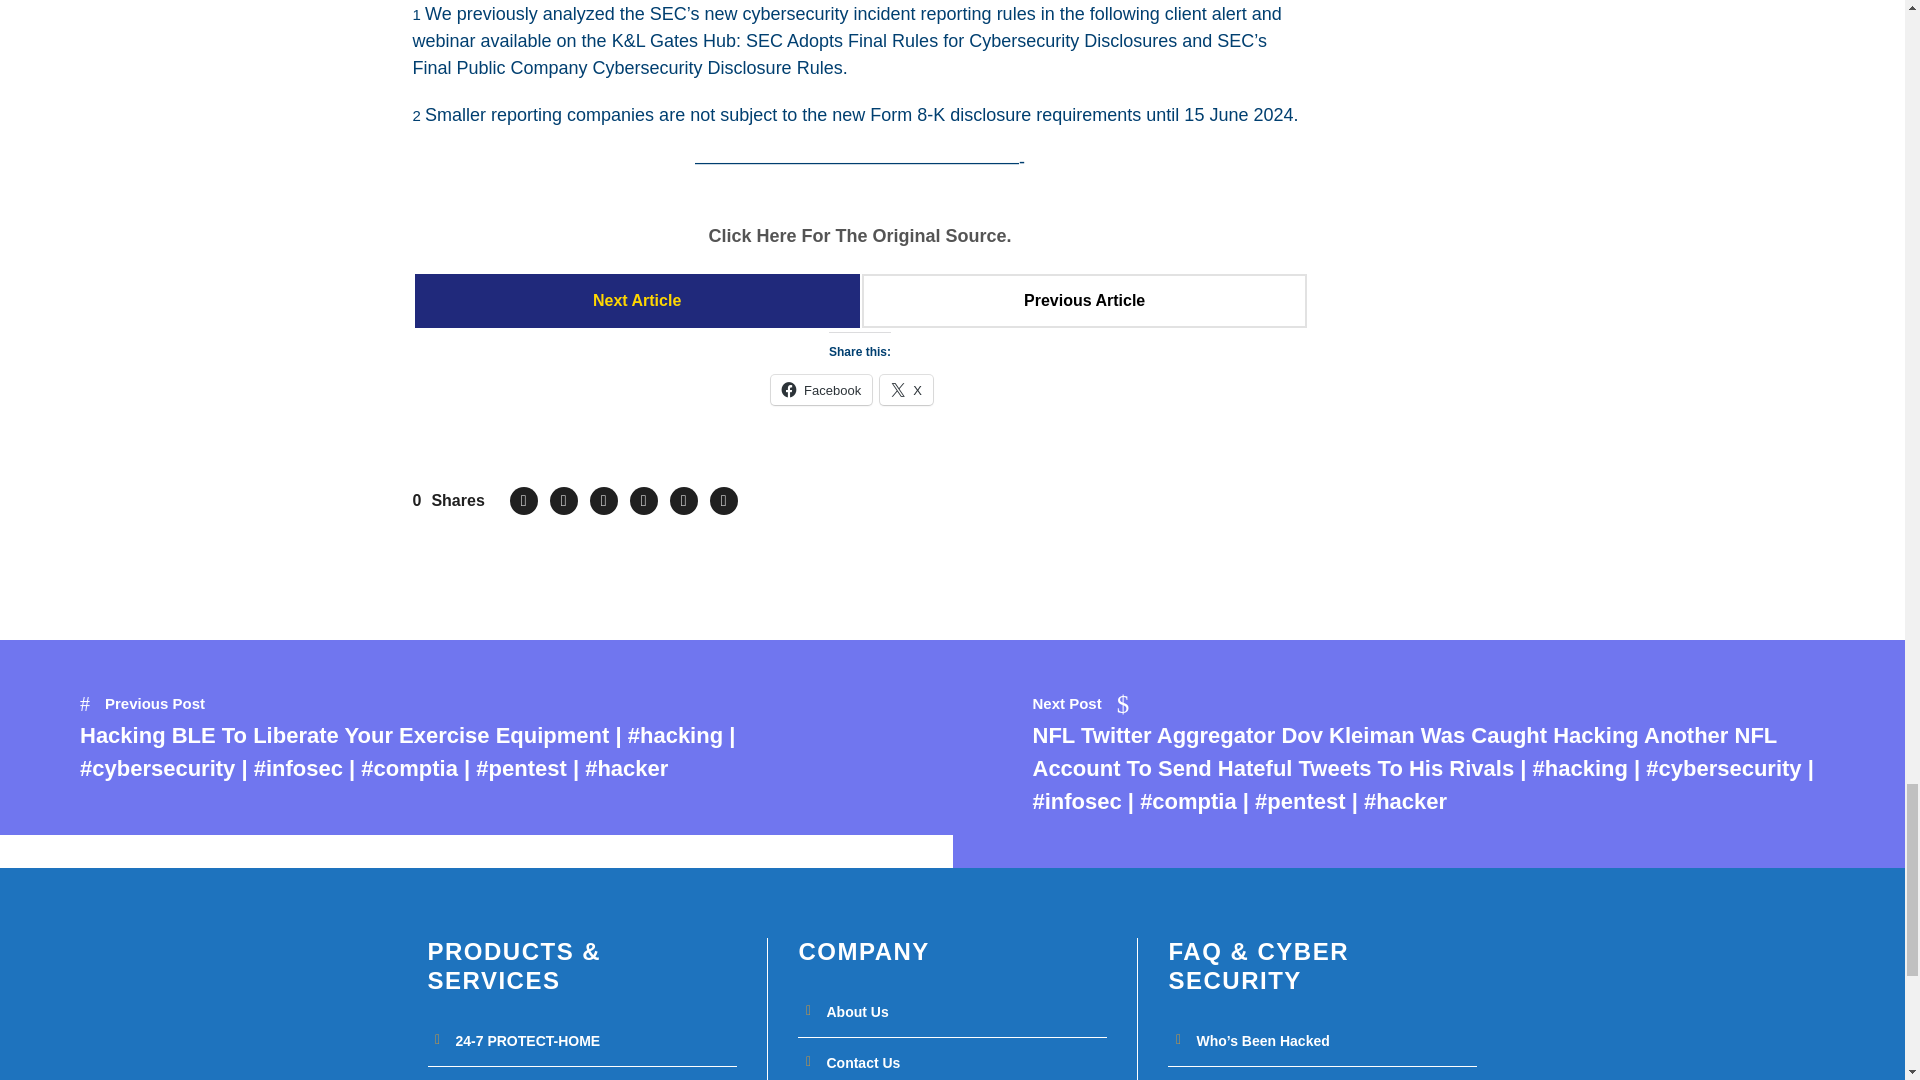 Image resolution: width=1920 pixels, height=1080 pixels. I want to click on Click to share on X, so click(906, 390).